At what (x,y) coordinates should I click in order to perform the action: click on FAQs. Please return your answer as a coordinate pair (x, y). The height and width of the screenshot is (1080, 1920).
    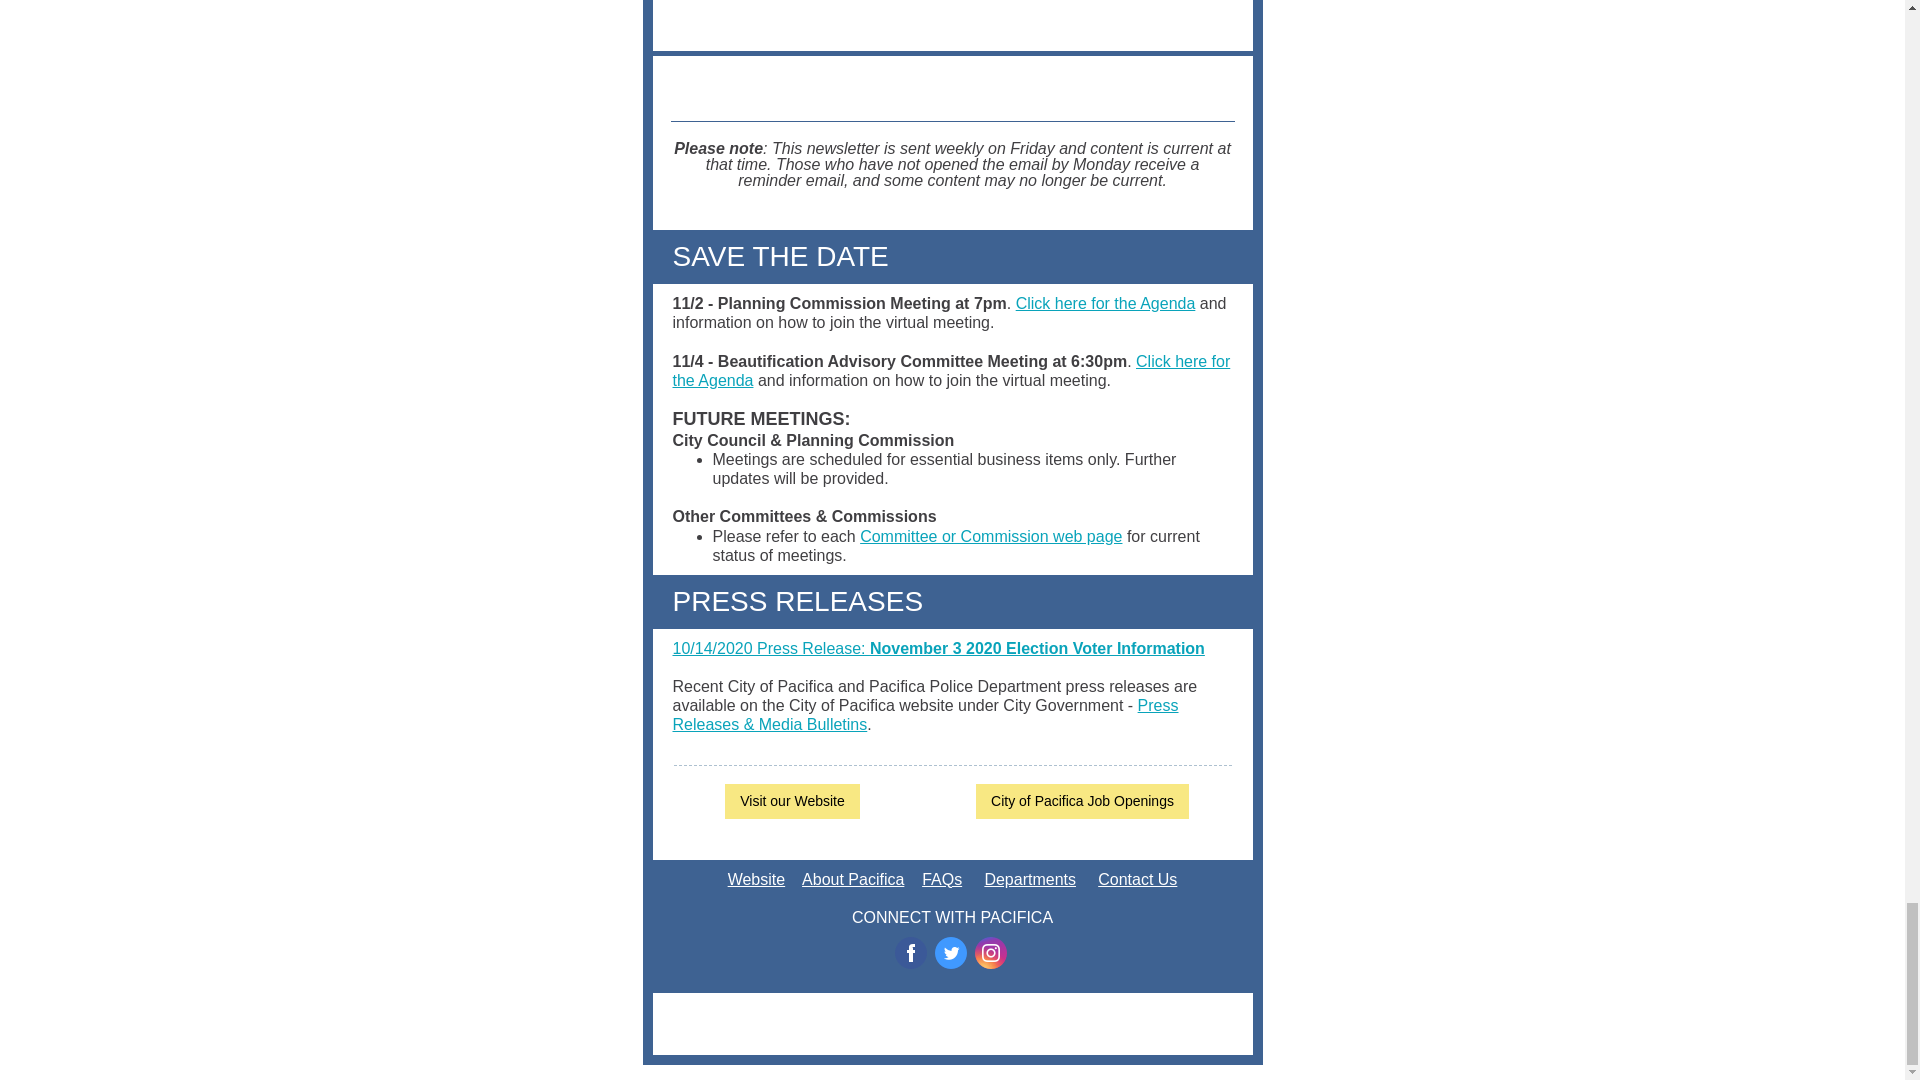
    Looking at the image, I should click on (941, 878).